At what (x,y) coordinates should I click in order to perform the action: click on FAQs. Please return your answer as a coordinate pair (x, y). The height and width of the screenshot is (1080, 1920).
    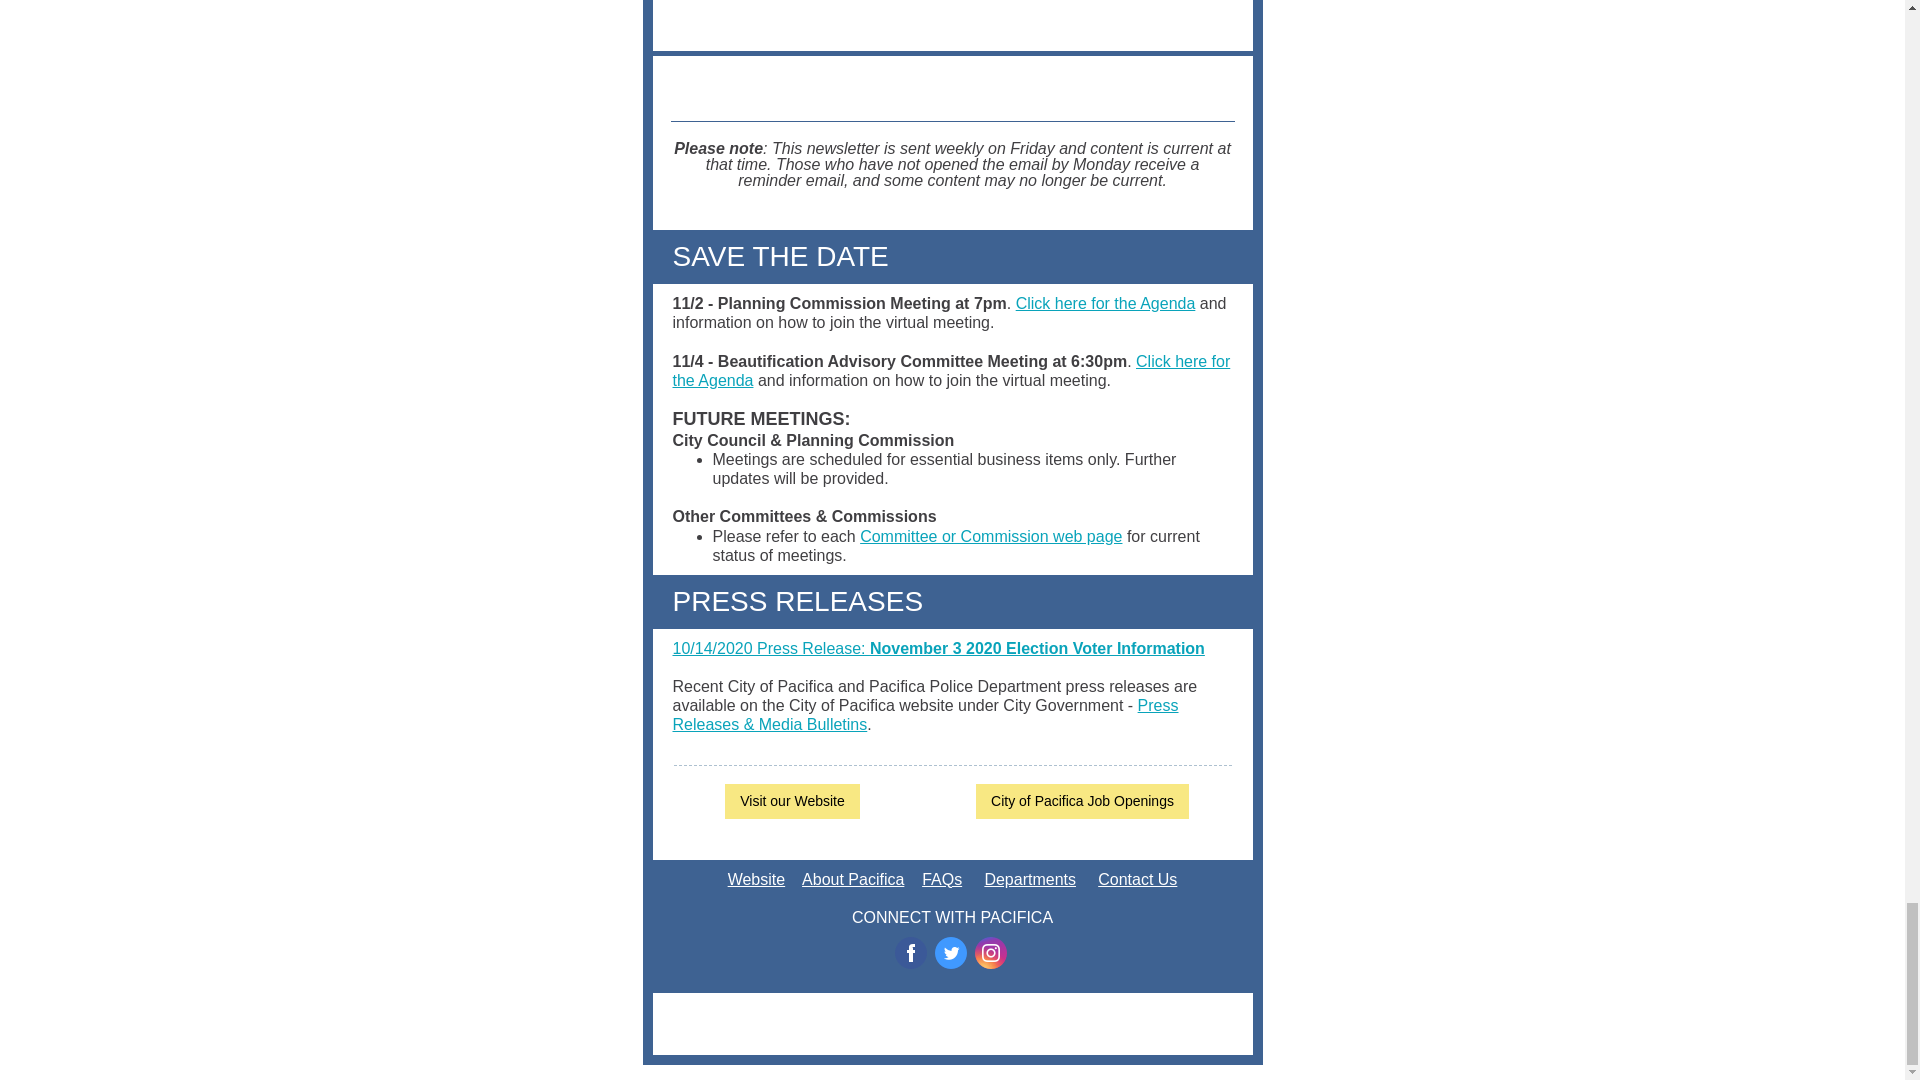
    Looking at the image, I should click on (941, 878).